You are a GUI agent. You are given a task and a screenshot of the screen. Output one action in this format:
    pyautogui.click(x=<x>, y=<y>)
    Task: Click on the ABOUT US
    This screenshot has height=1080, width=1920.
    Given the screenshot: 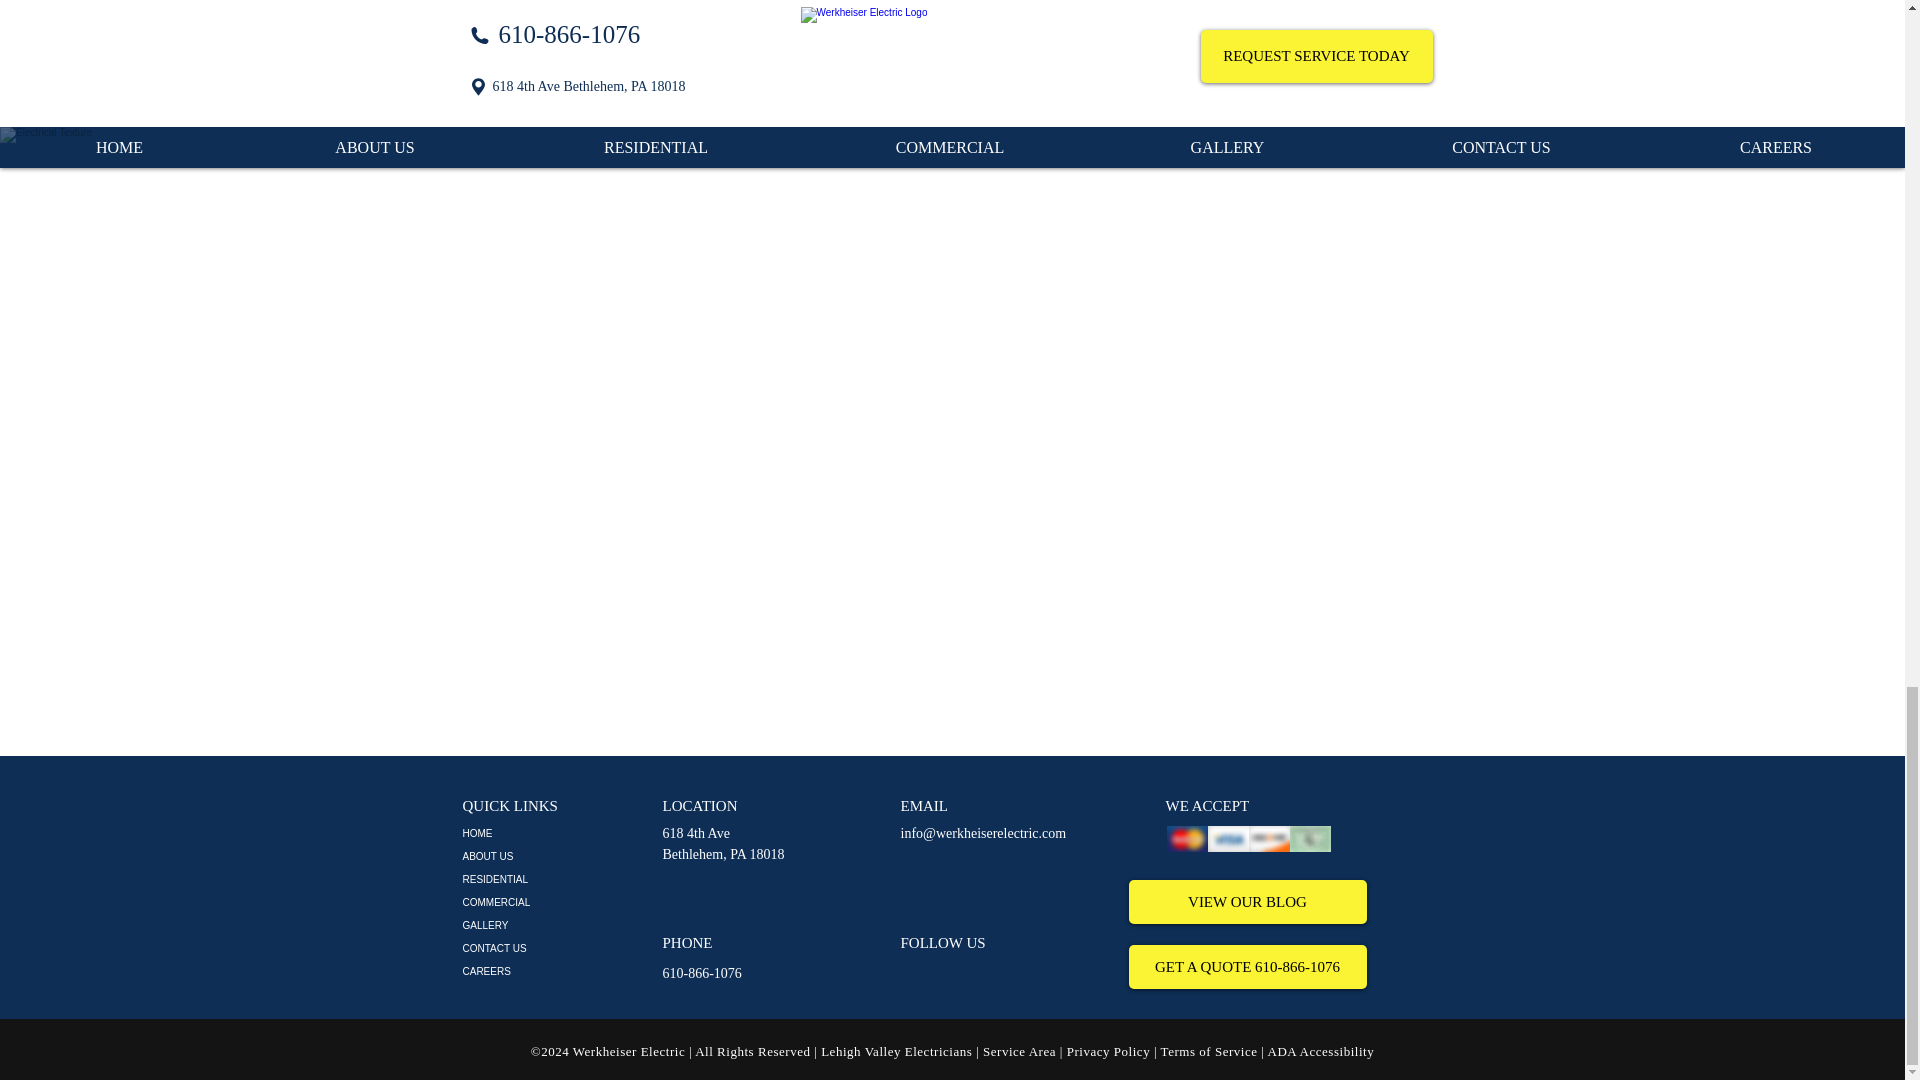 What is the action you would take?
    pyautogui.click(x=1246, y=967)
    